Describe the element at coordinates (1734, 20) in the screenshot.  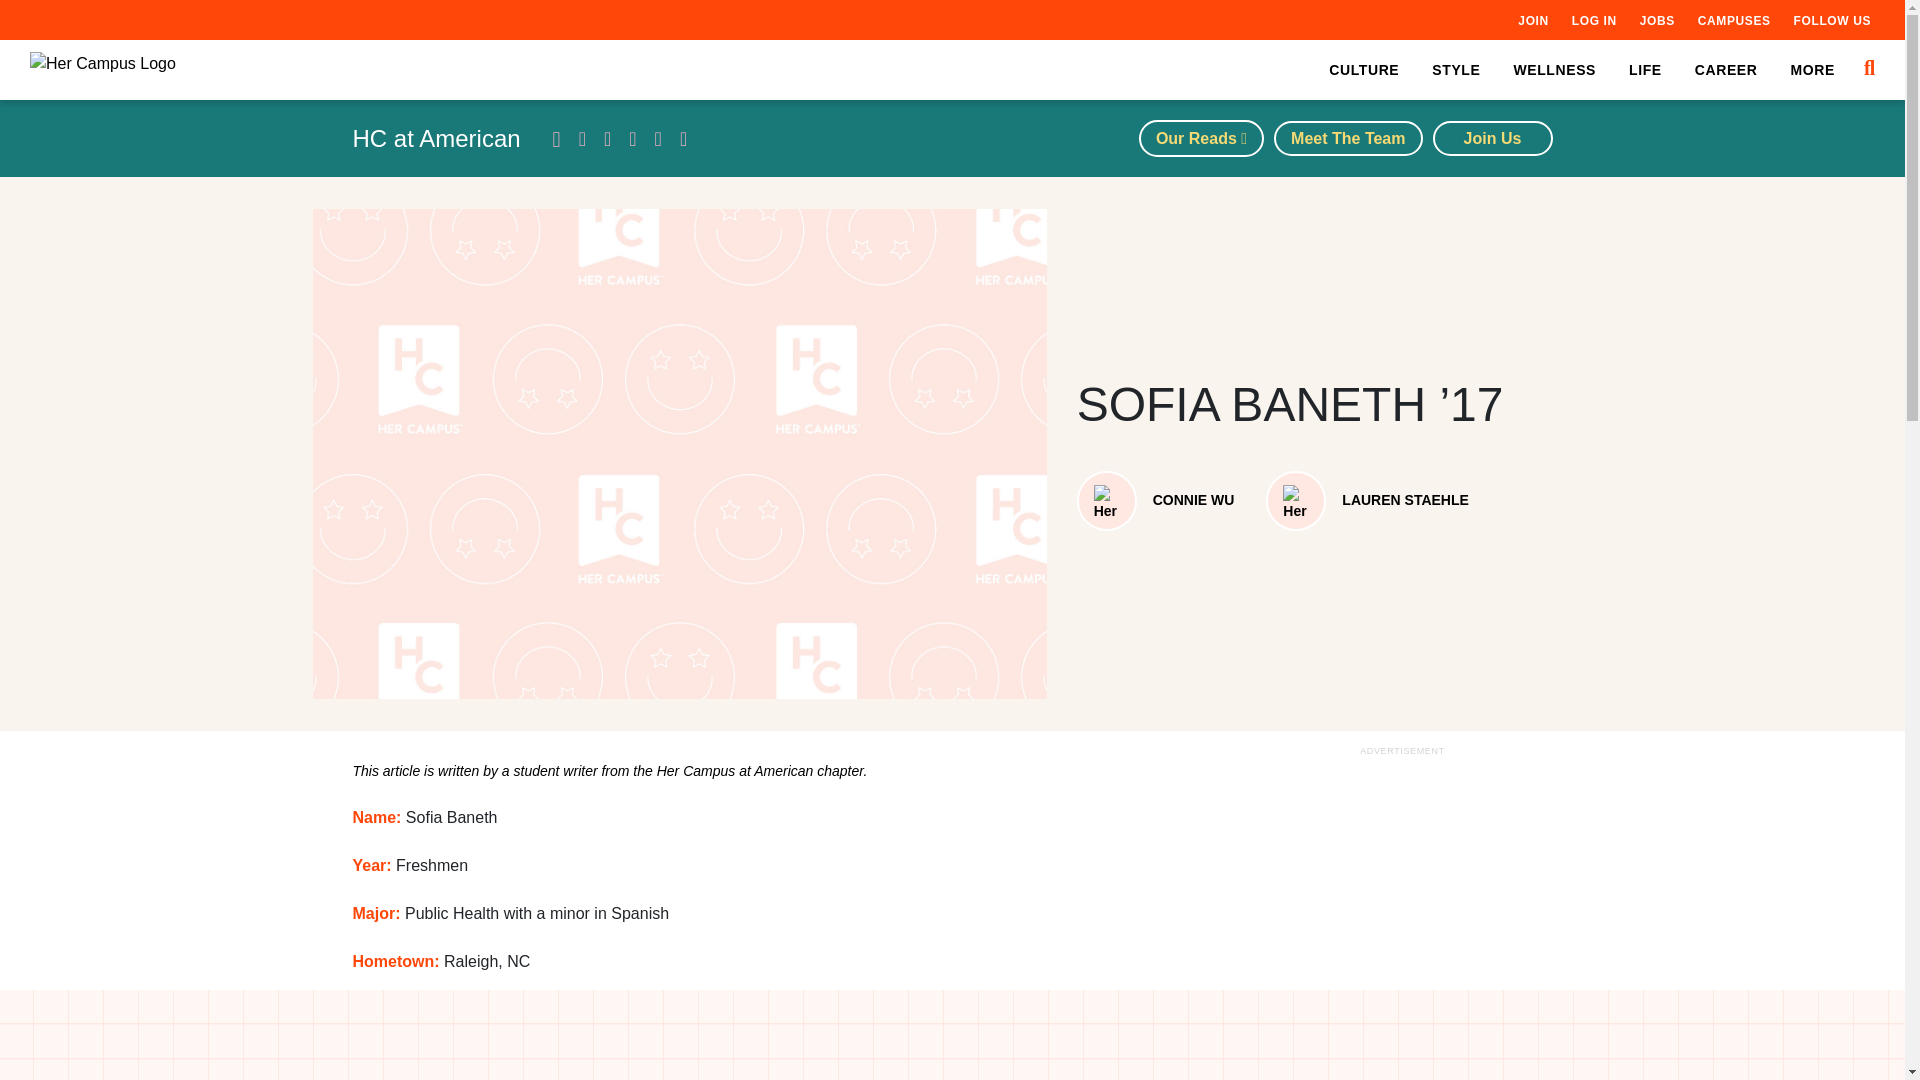
I see `CAMPUSES` at that location.